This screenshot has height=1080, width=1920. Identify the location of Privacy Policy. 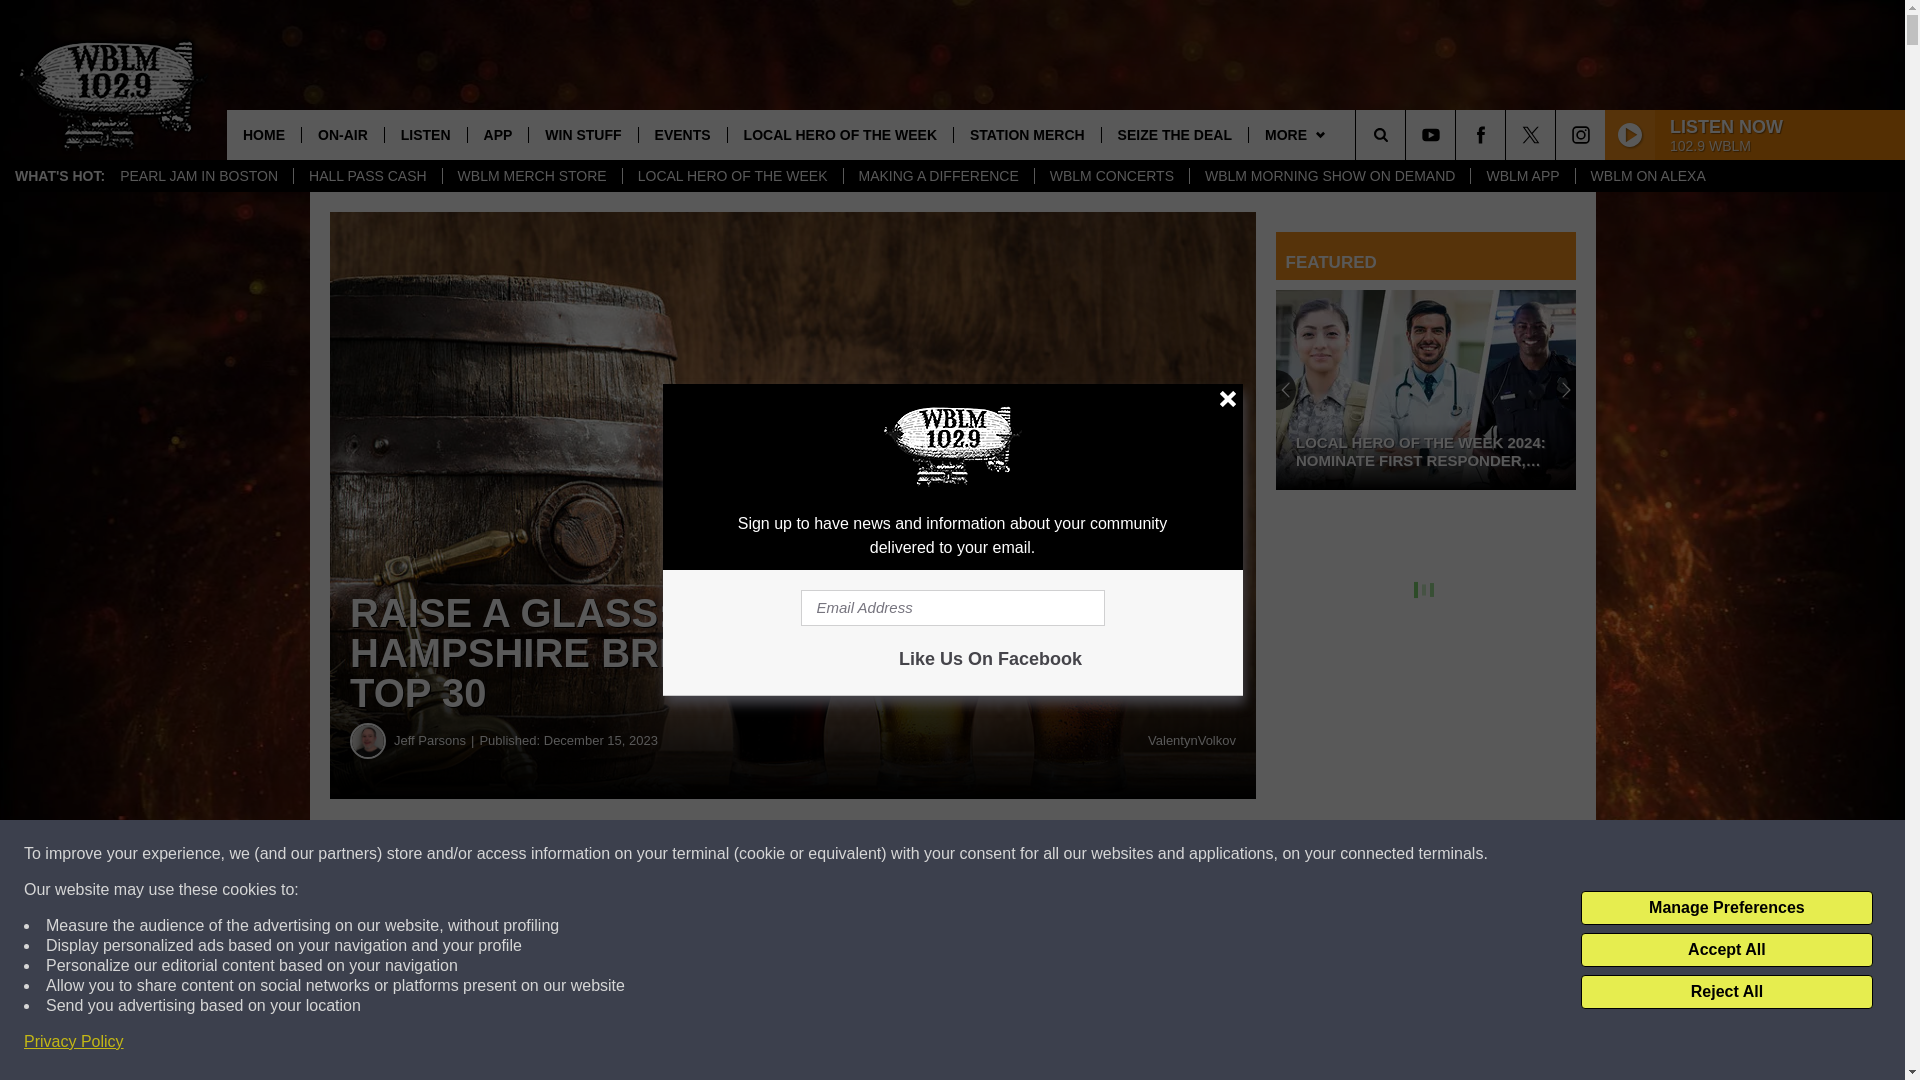
(74, 1042).